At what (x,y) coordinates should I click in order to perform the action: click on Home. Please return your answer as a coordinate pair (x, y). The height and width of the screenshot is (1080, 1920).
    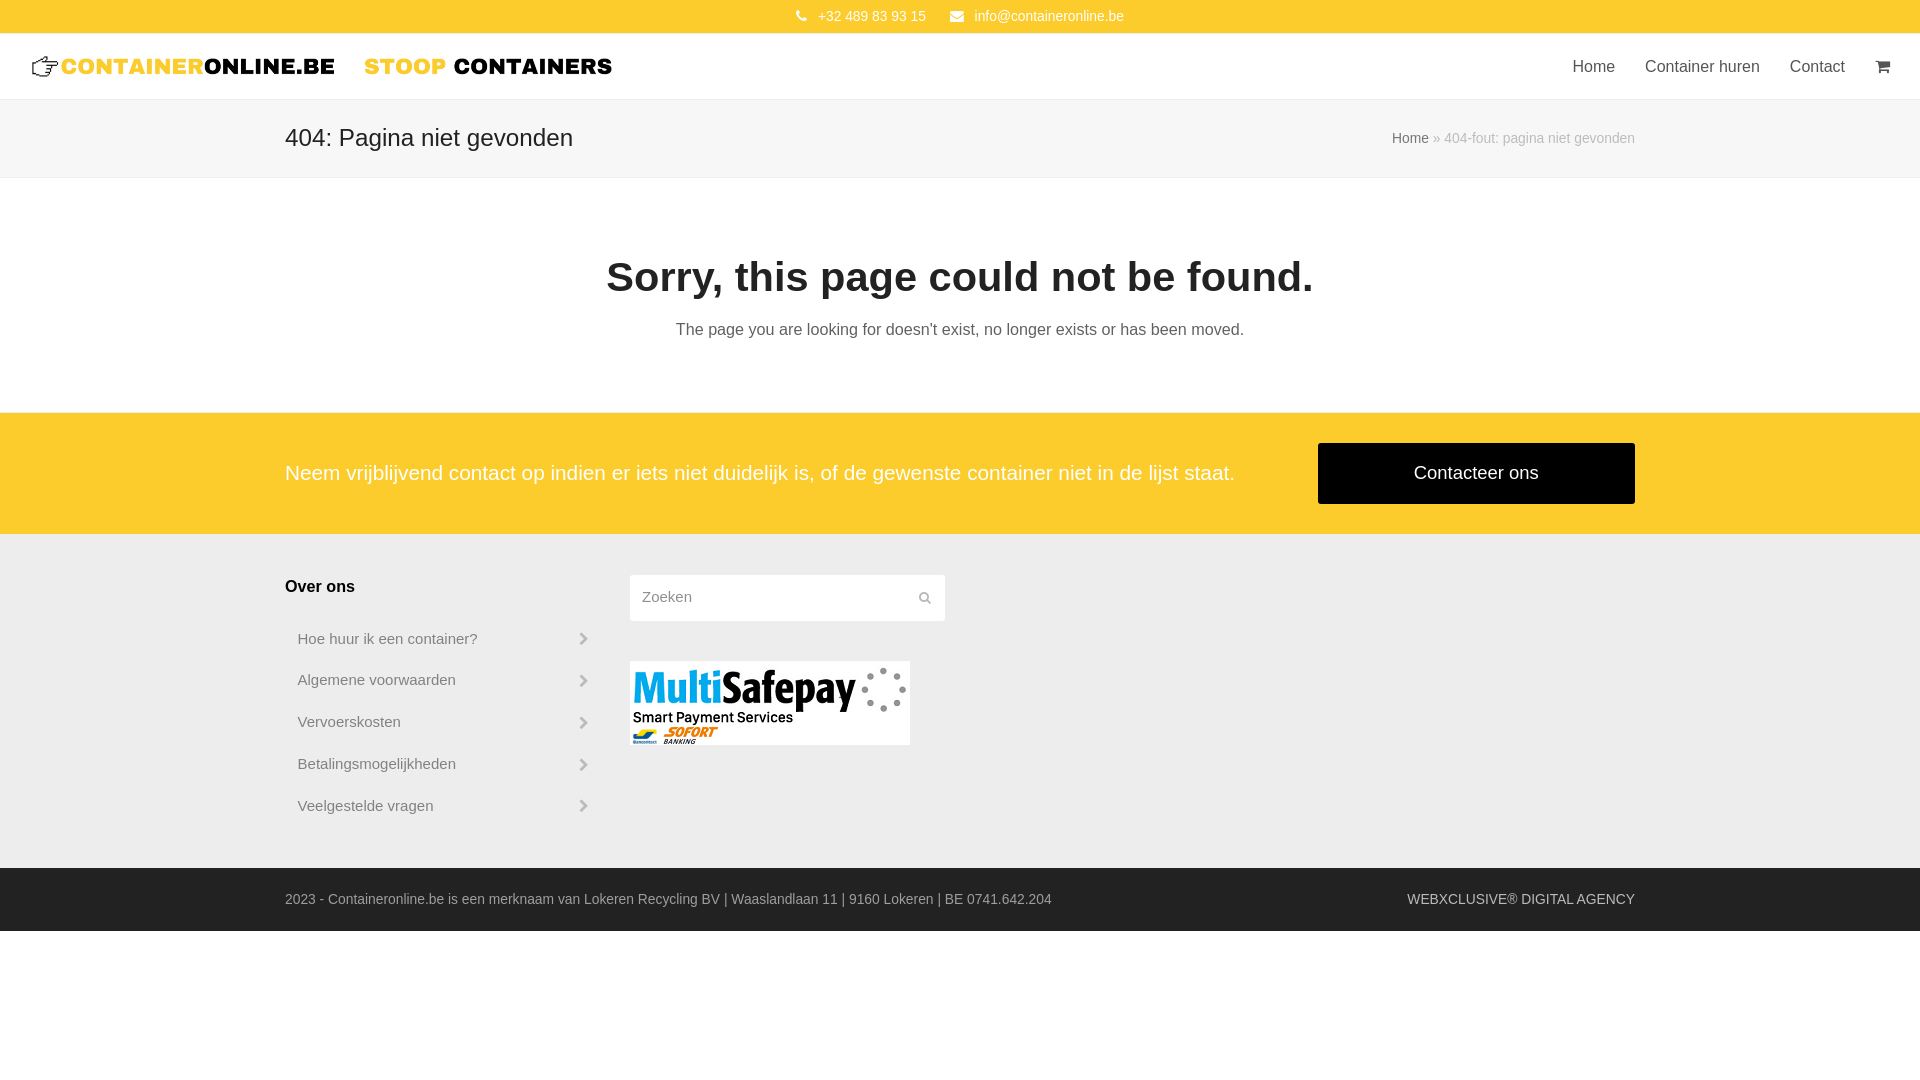
    Looking at the image, I should click on (1410, 138).